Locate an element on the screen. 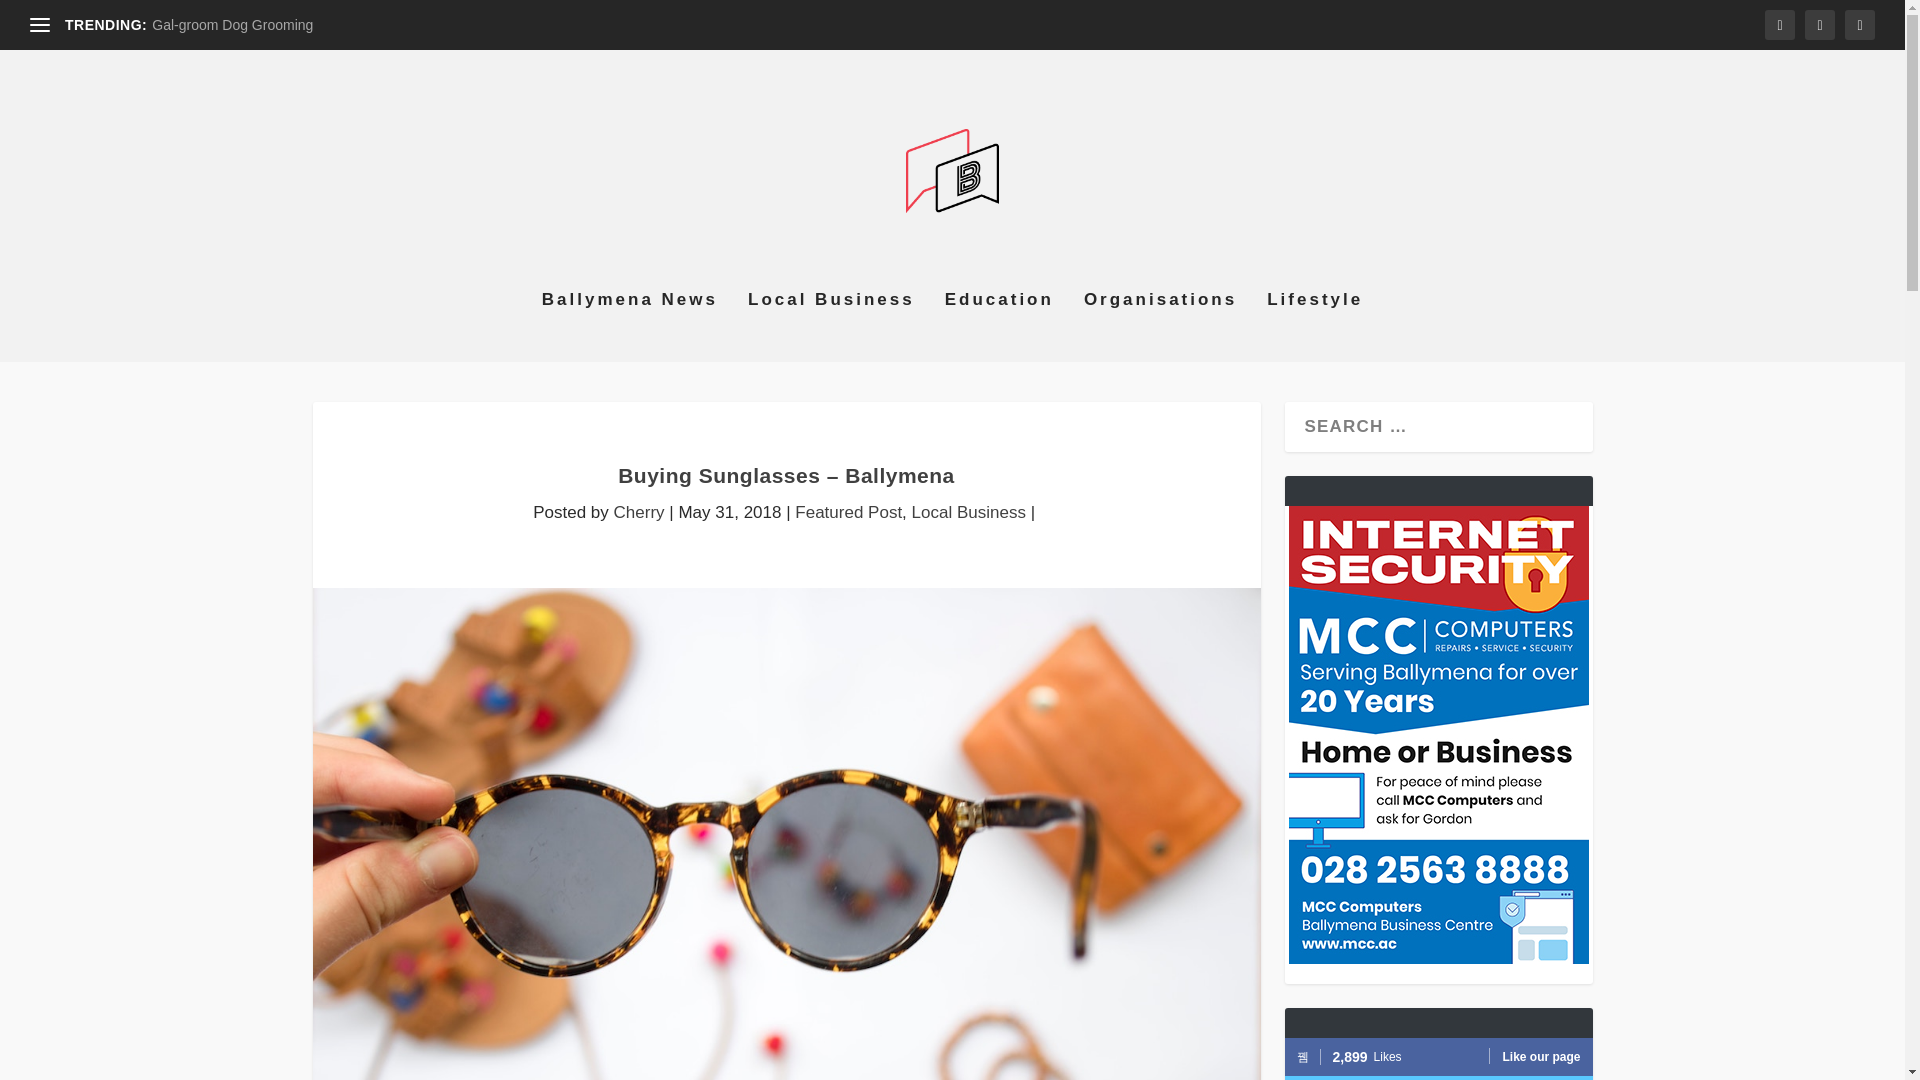 This screenshot has width=1920, height=1080. Local Business is located at coordinates (832, 326).